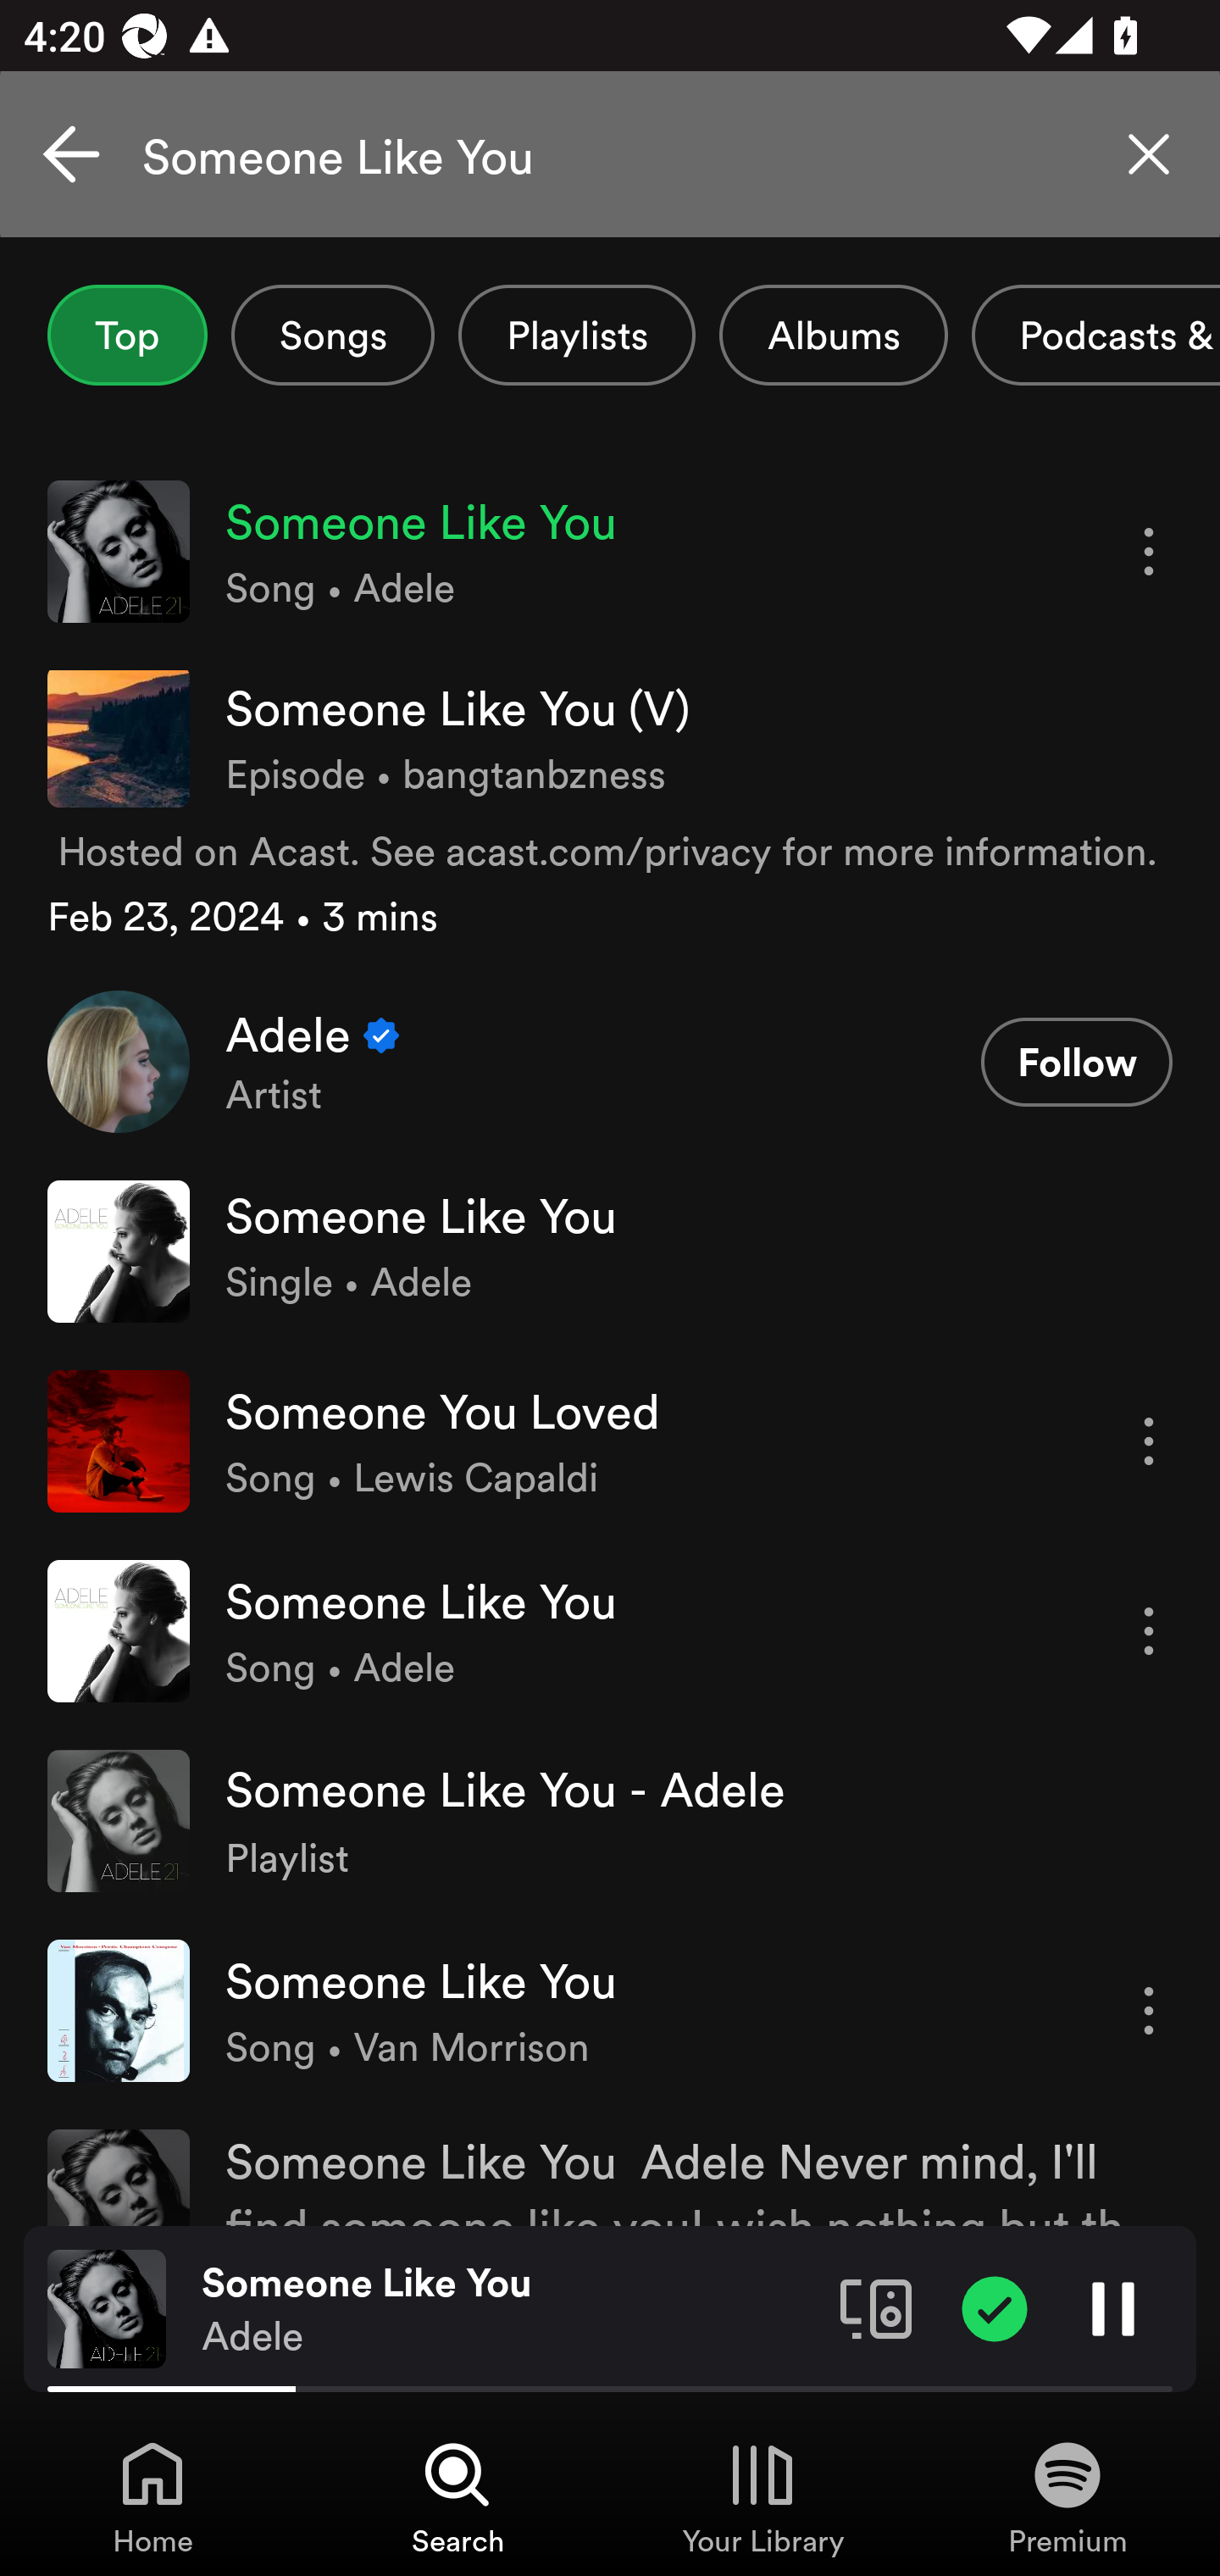 This screenshot has width=1220, height=2576. Describe the element at coordinates (1149, 1632) in the screenshot. I see `More options for song Someone Like You` at that location.